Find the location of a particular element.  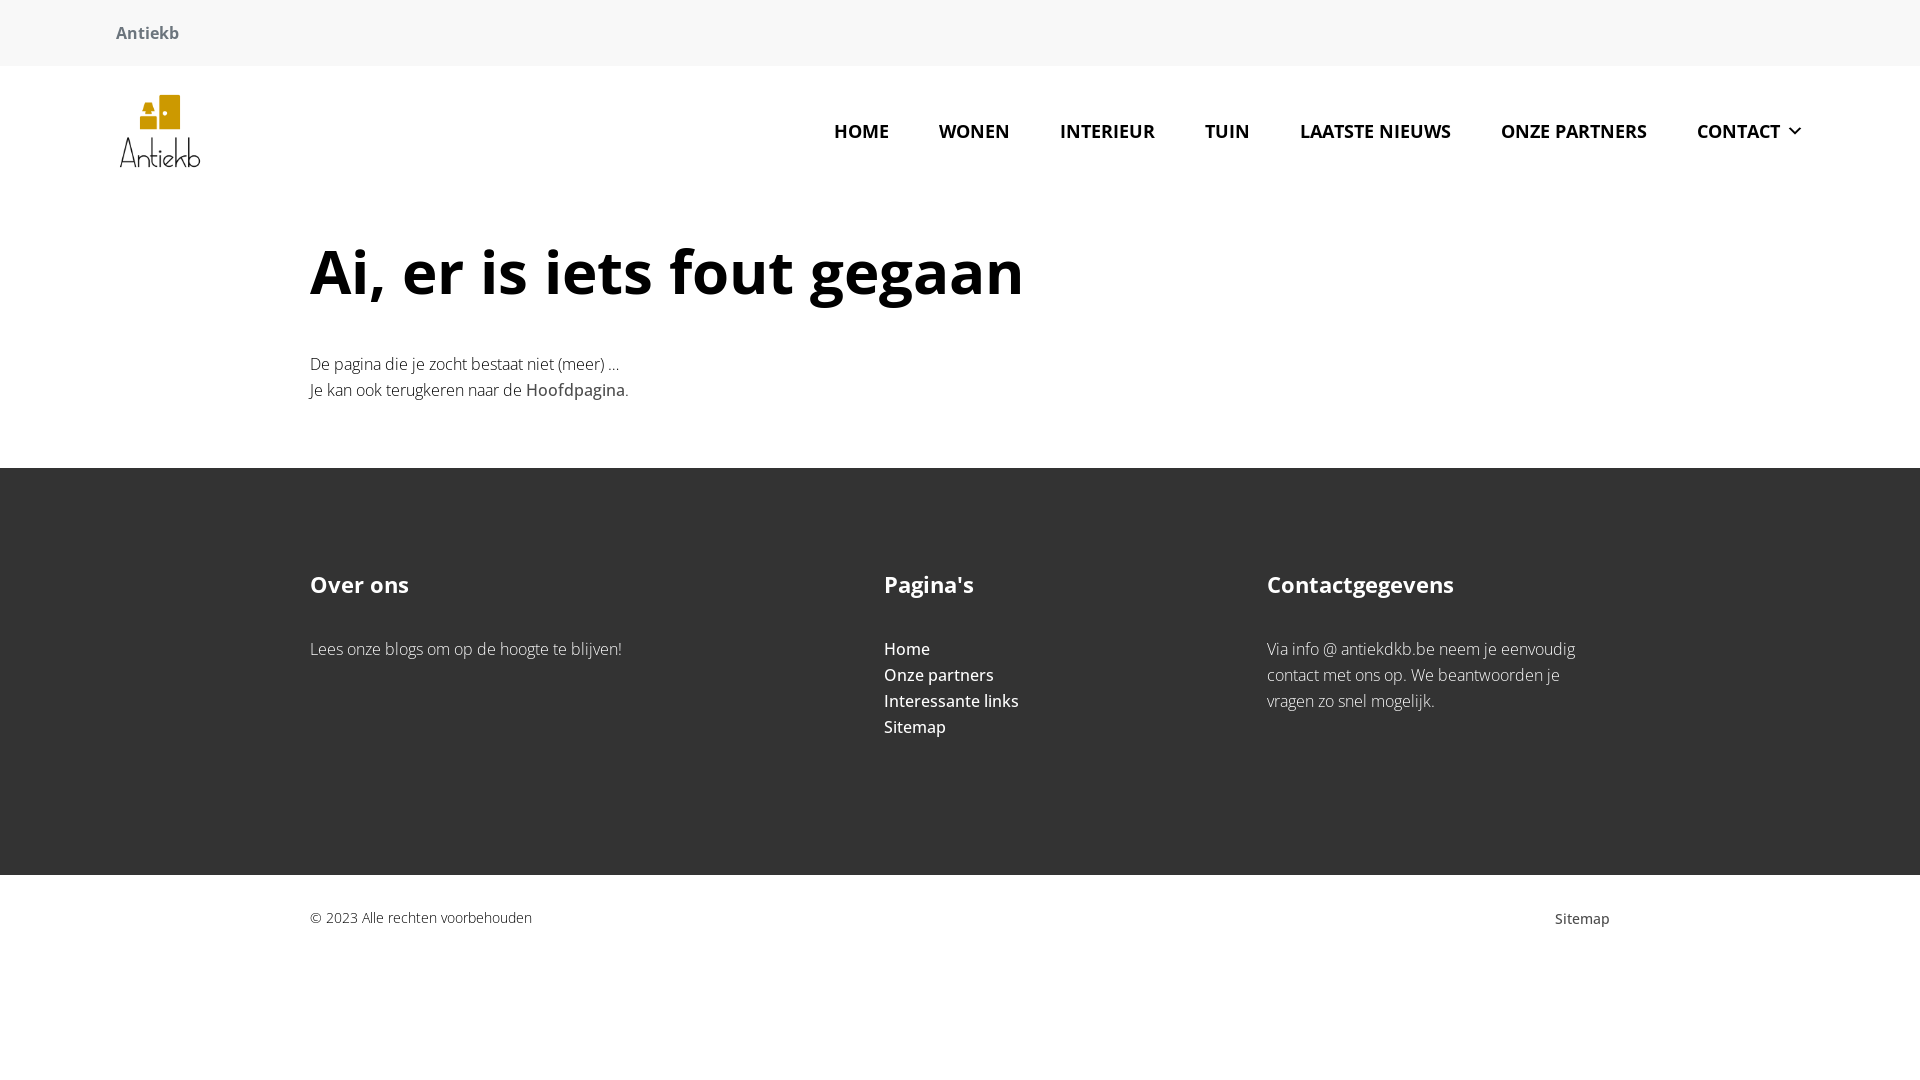

Hoofdpagina is located at coordinates (576, 390).